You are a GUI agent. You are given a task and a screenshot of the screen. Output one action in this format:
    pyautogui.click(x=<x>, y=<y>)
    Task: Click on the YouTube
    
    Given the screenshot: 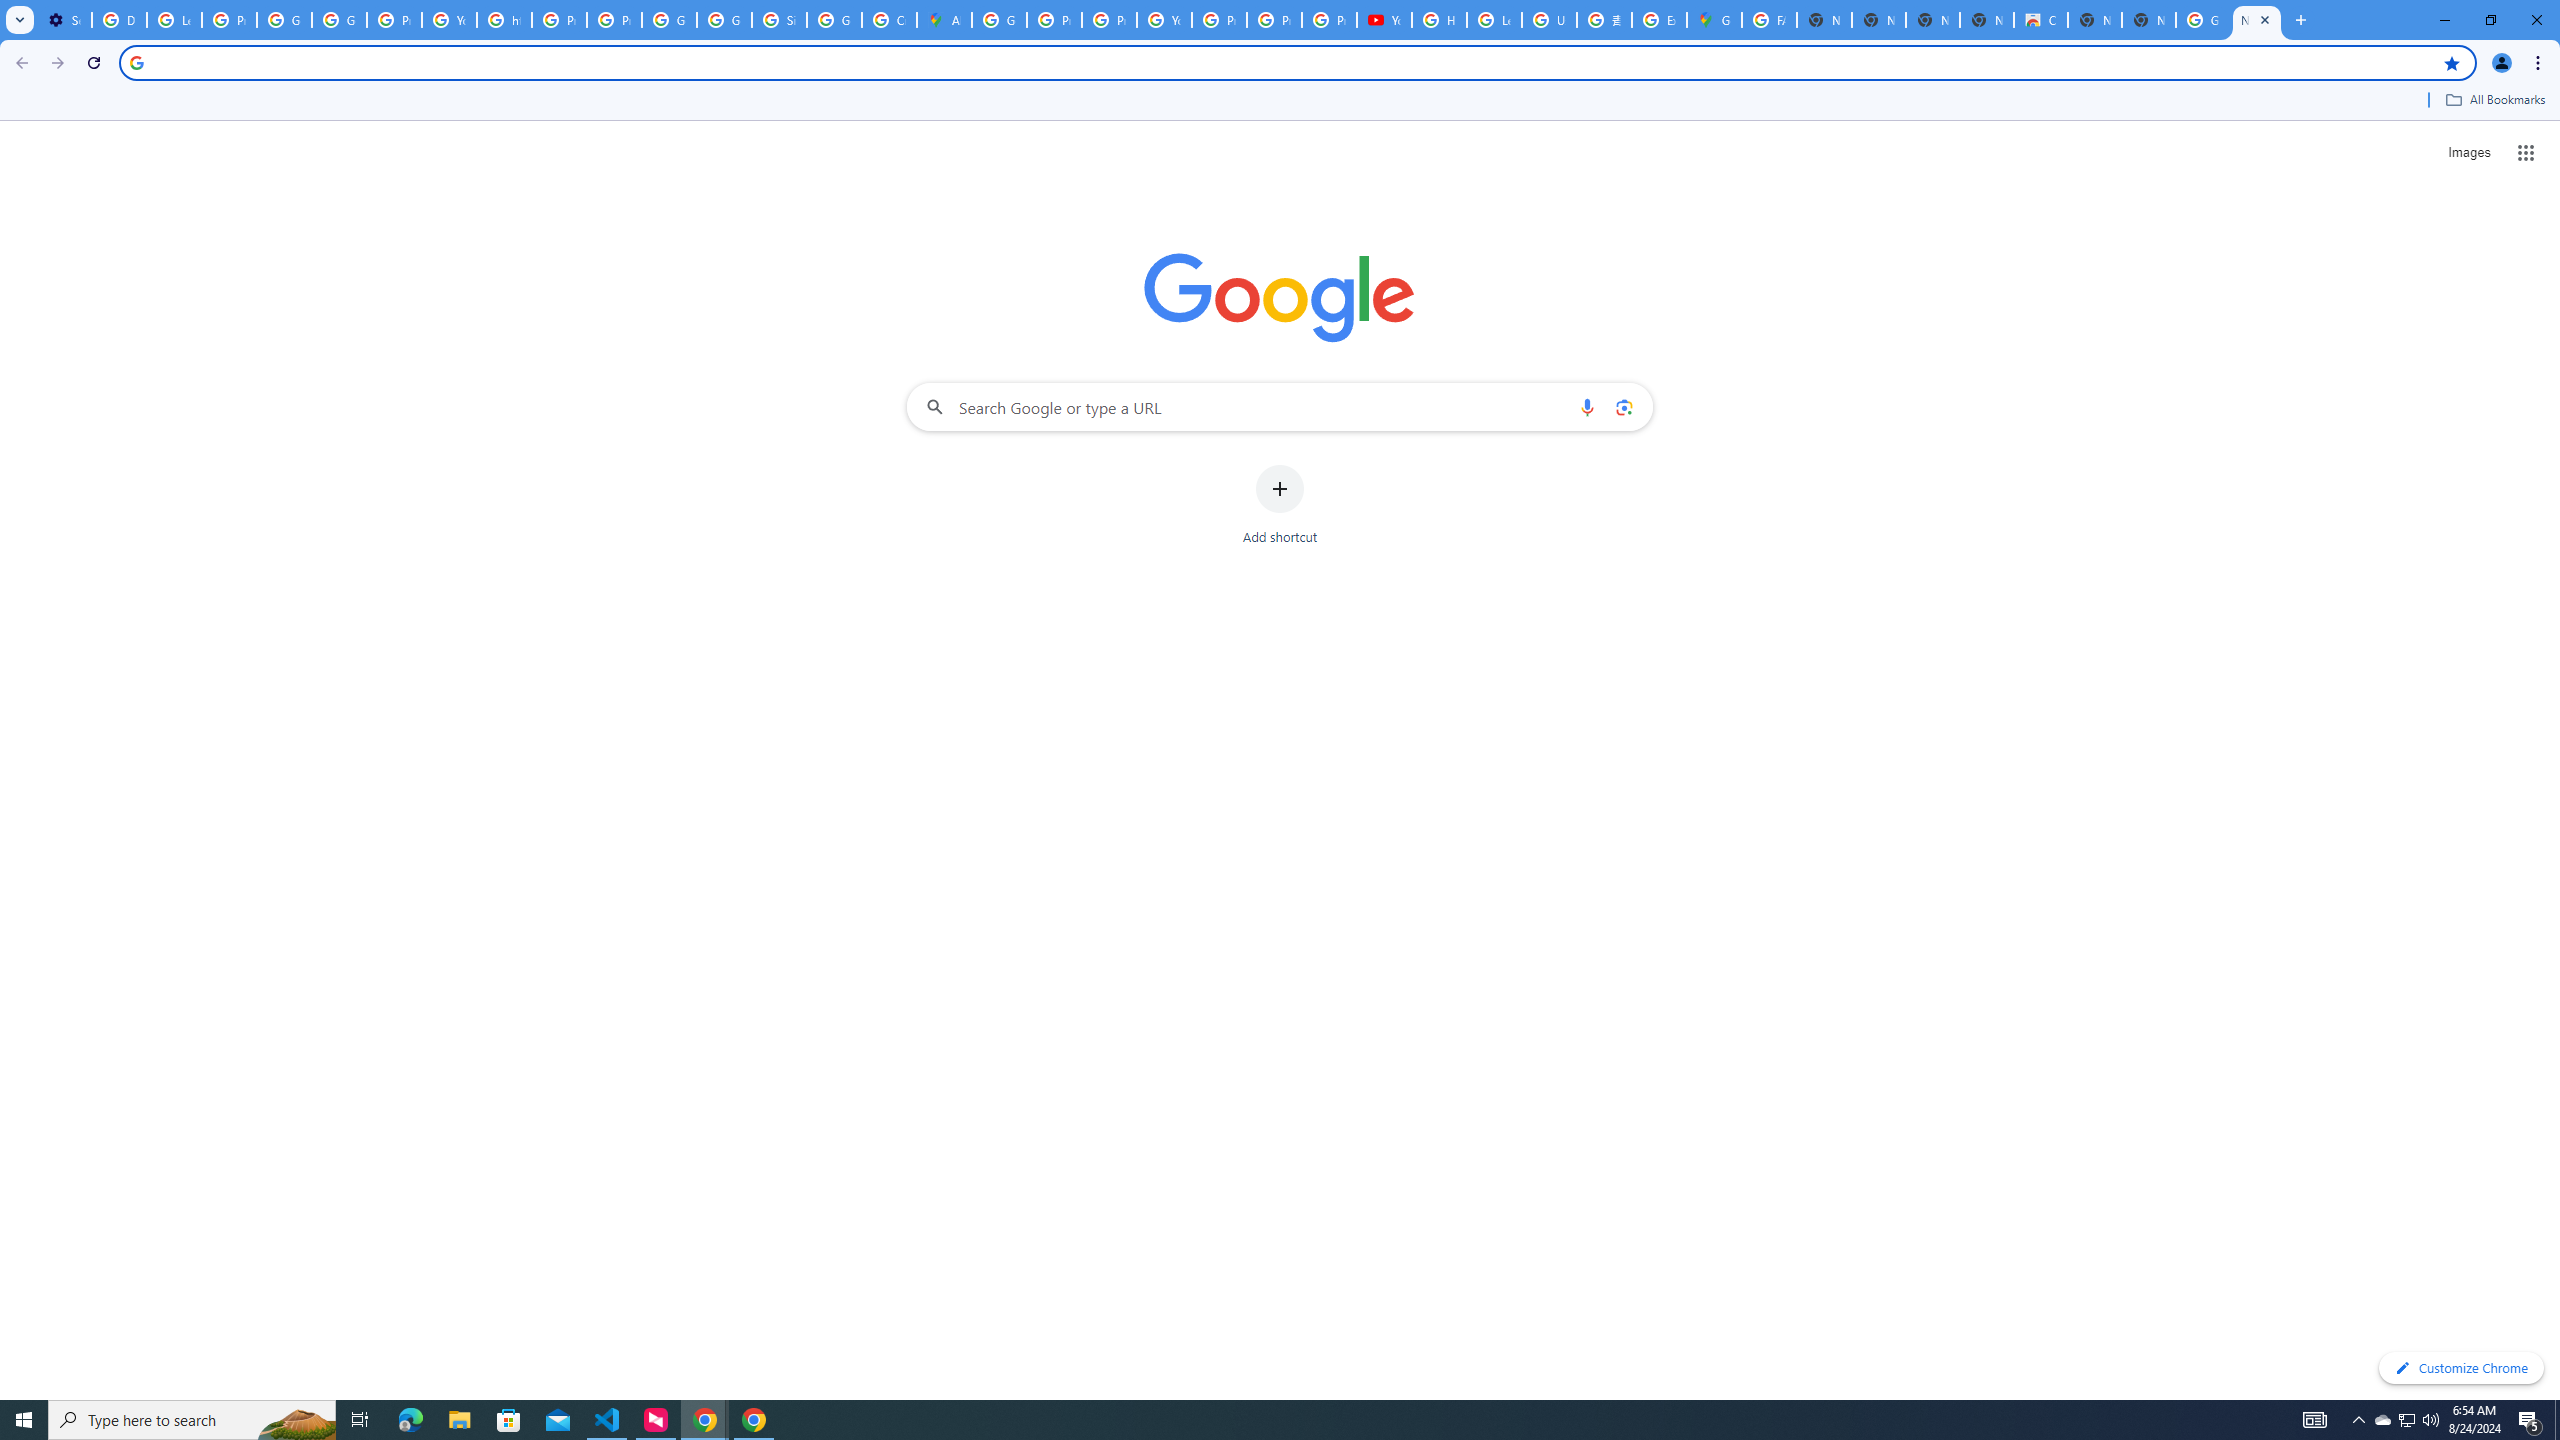 What is the action you would take?
    pyautogui.click(x=1164, y=20)
    